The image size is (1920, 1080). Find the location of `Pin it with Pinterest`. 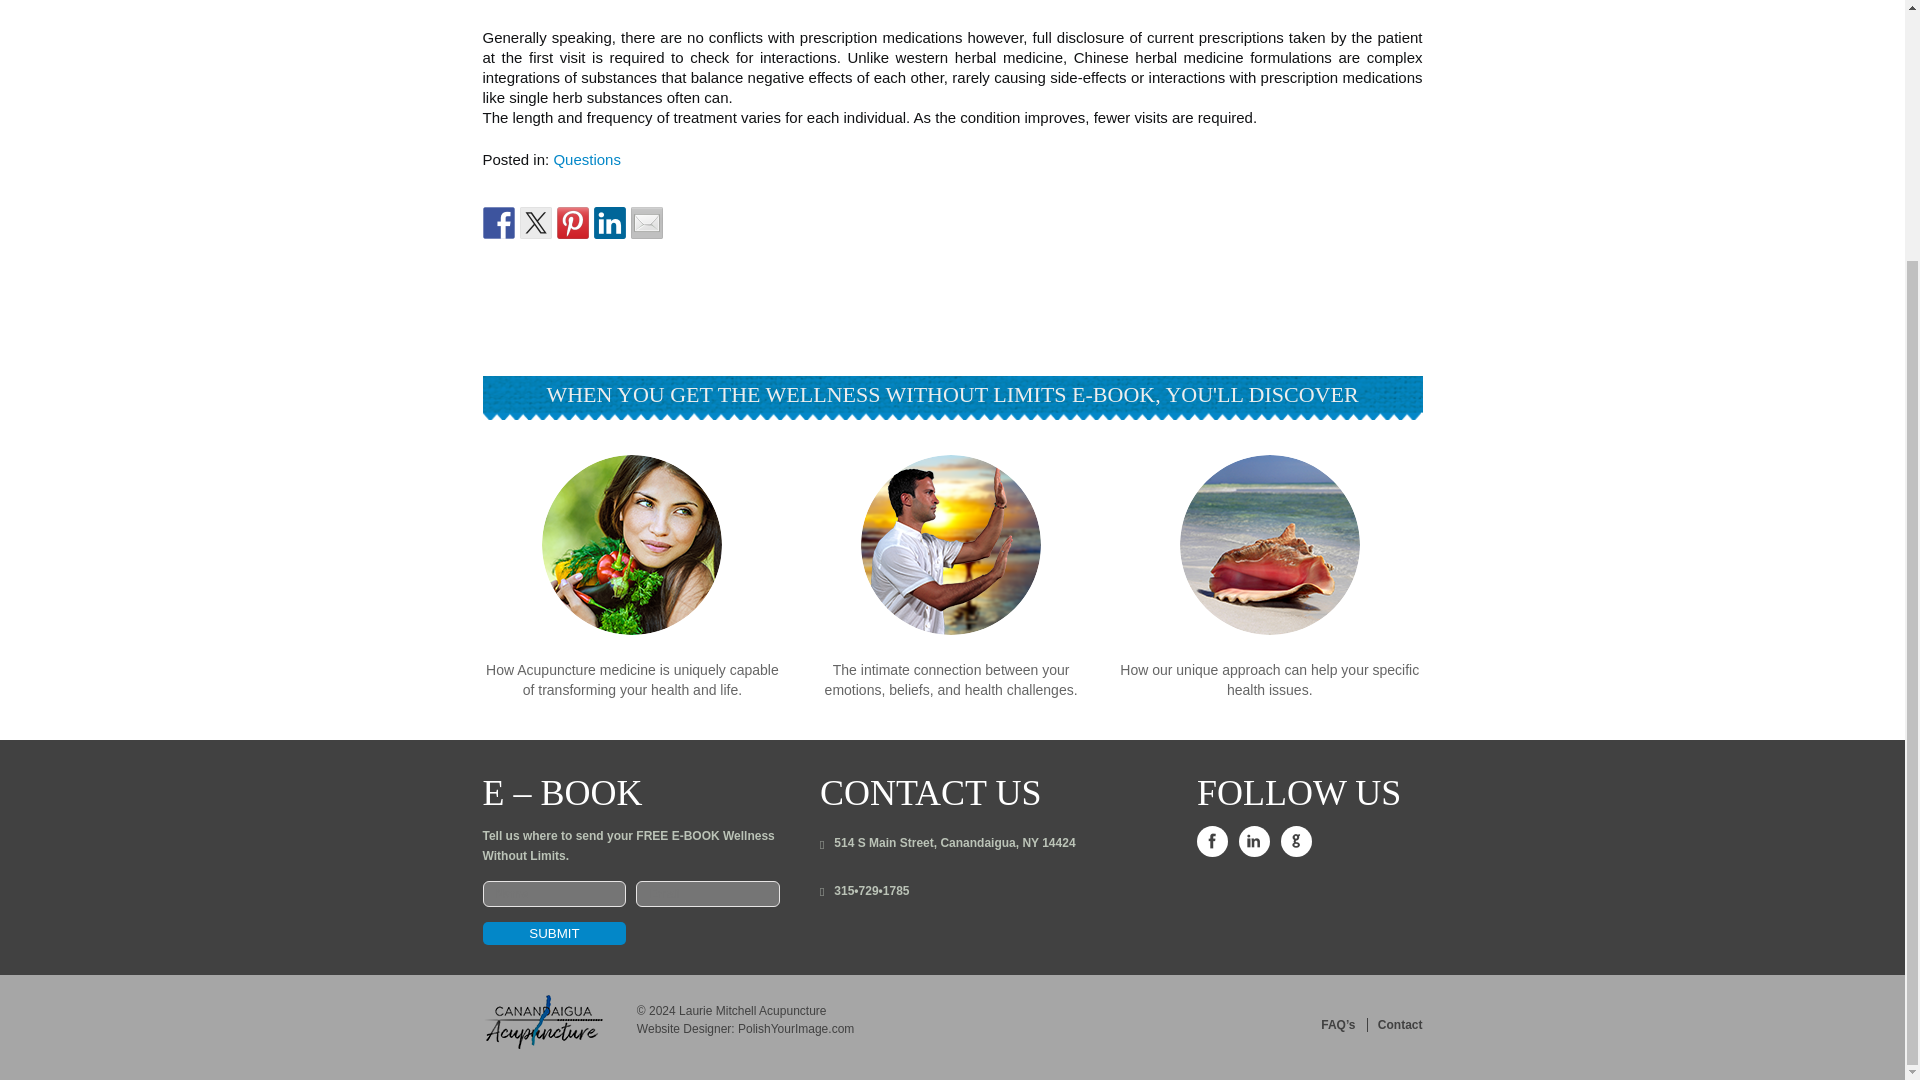

Pin it with Pinterest is located at coordinates (572, 222).